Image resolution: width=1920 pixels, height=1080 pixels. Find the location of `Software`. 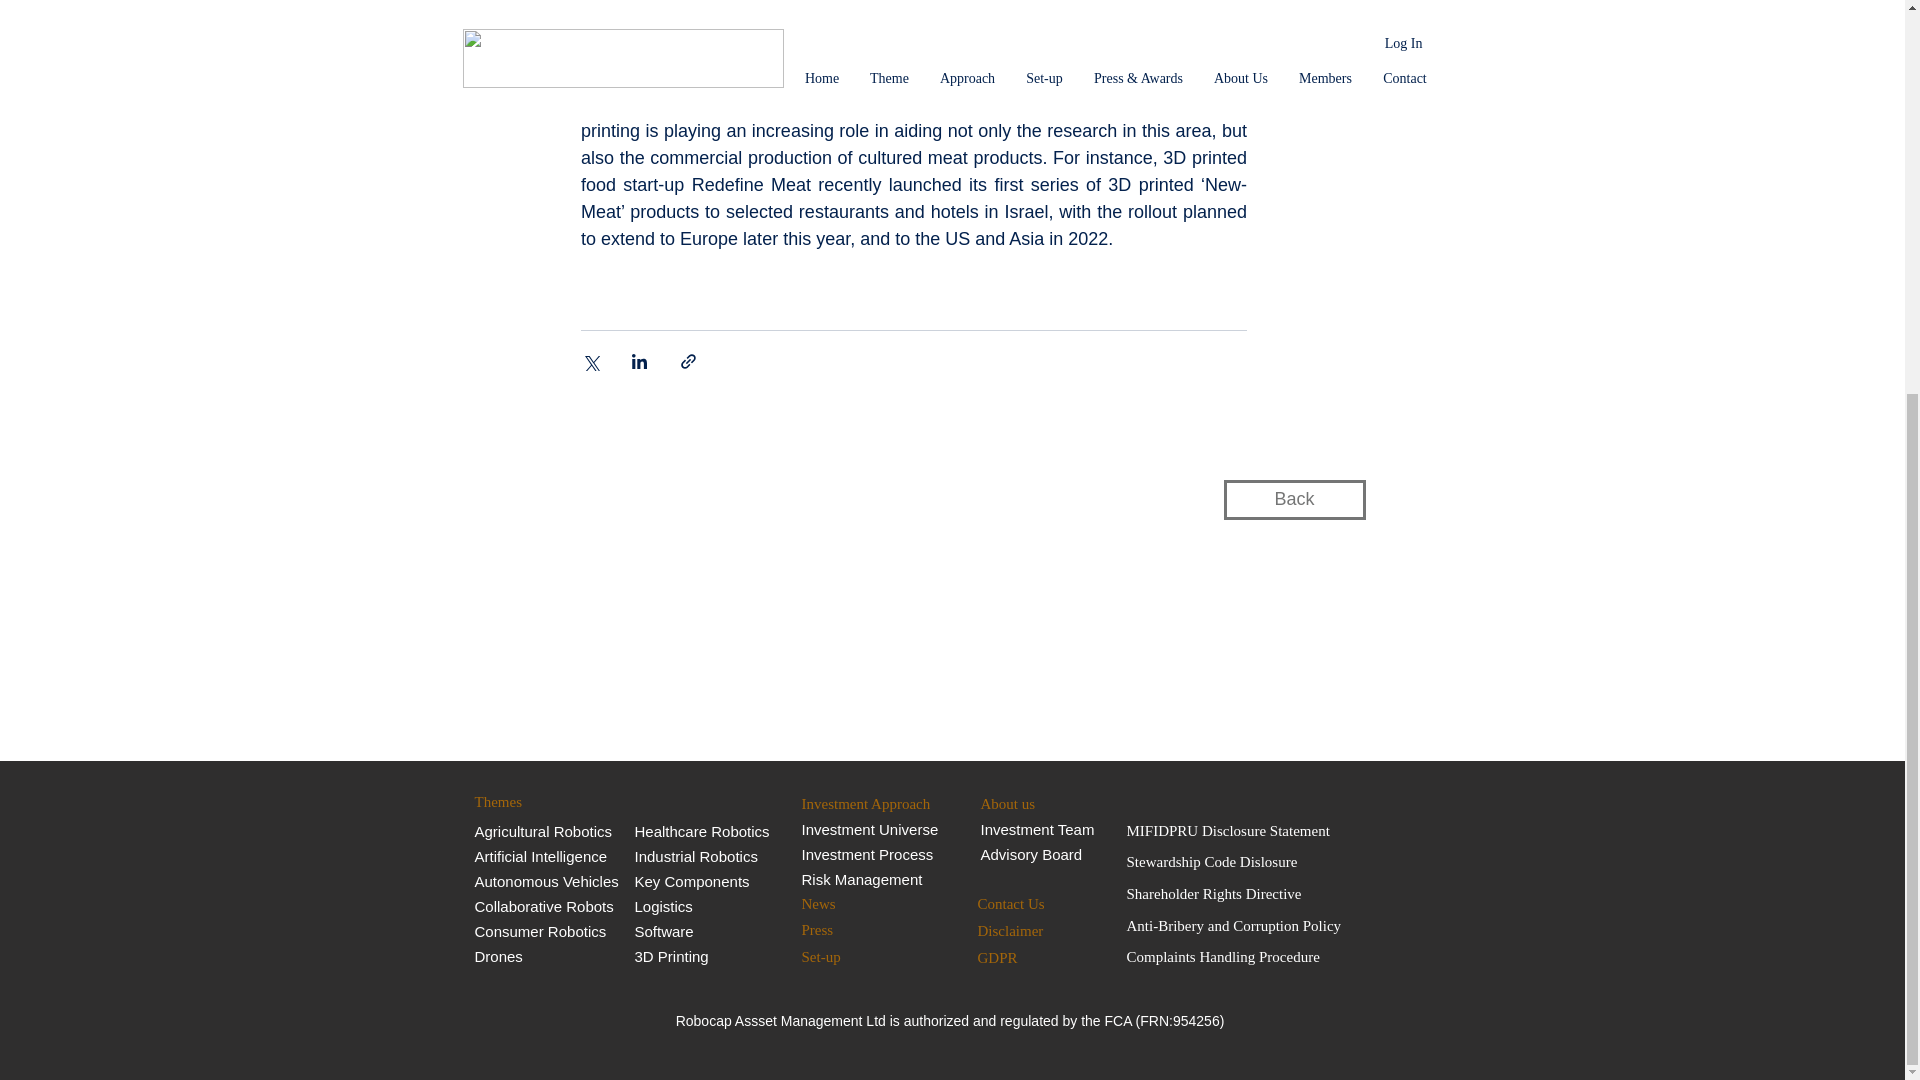

Software is located at coordinates (663, 931).